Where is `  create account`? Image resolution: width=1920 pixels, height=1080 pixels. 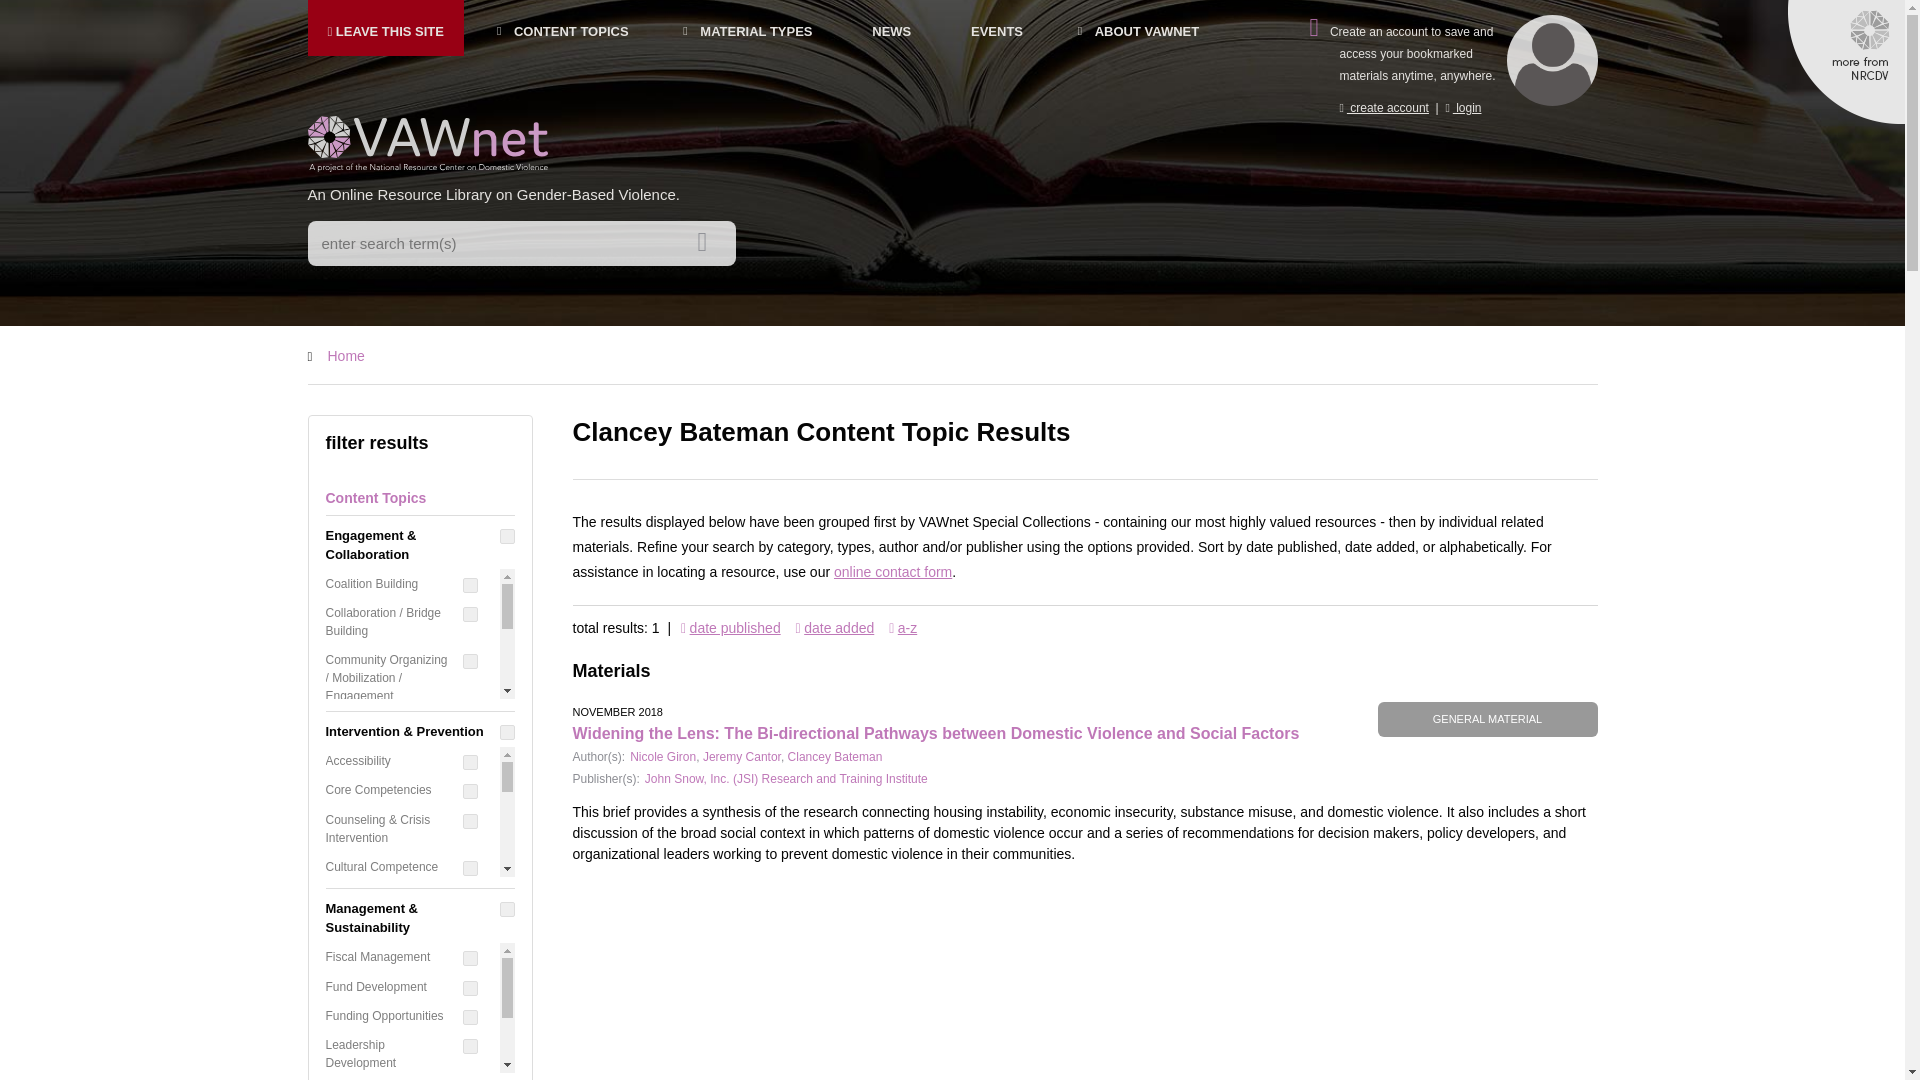
  create account is located at coordinates (1384, 108).